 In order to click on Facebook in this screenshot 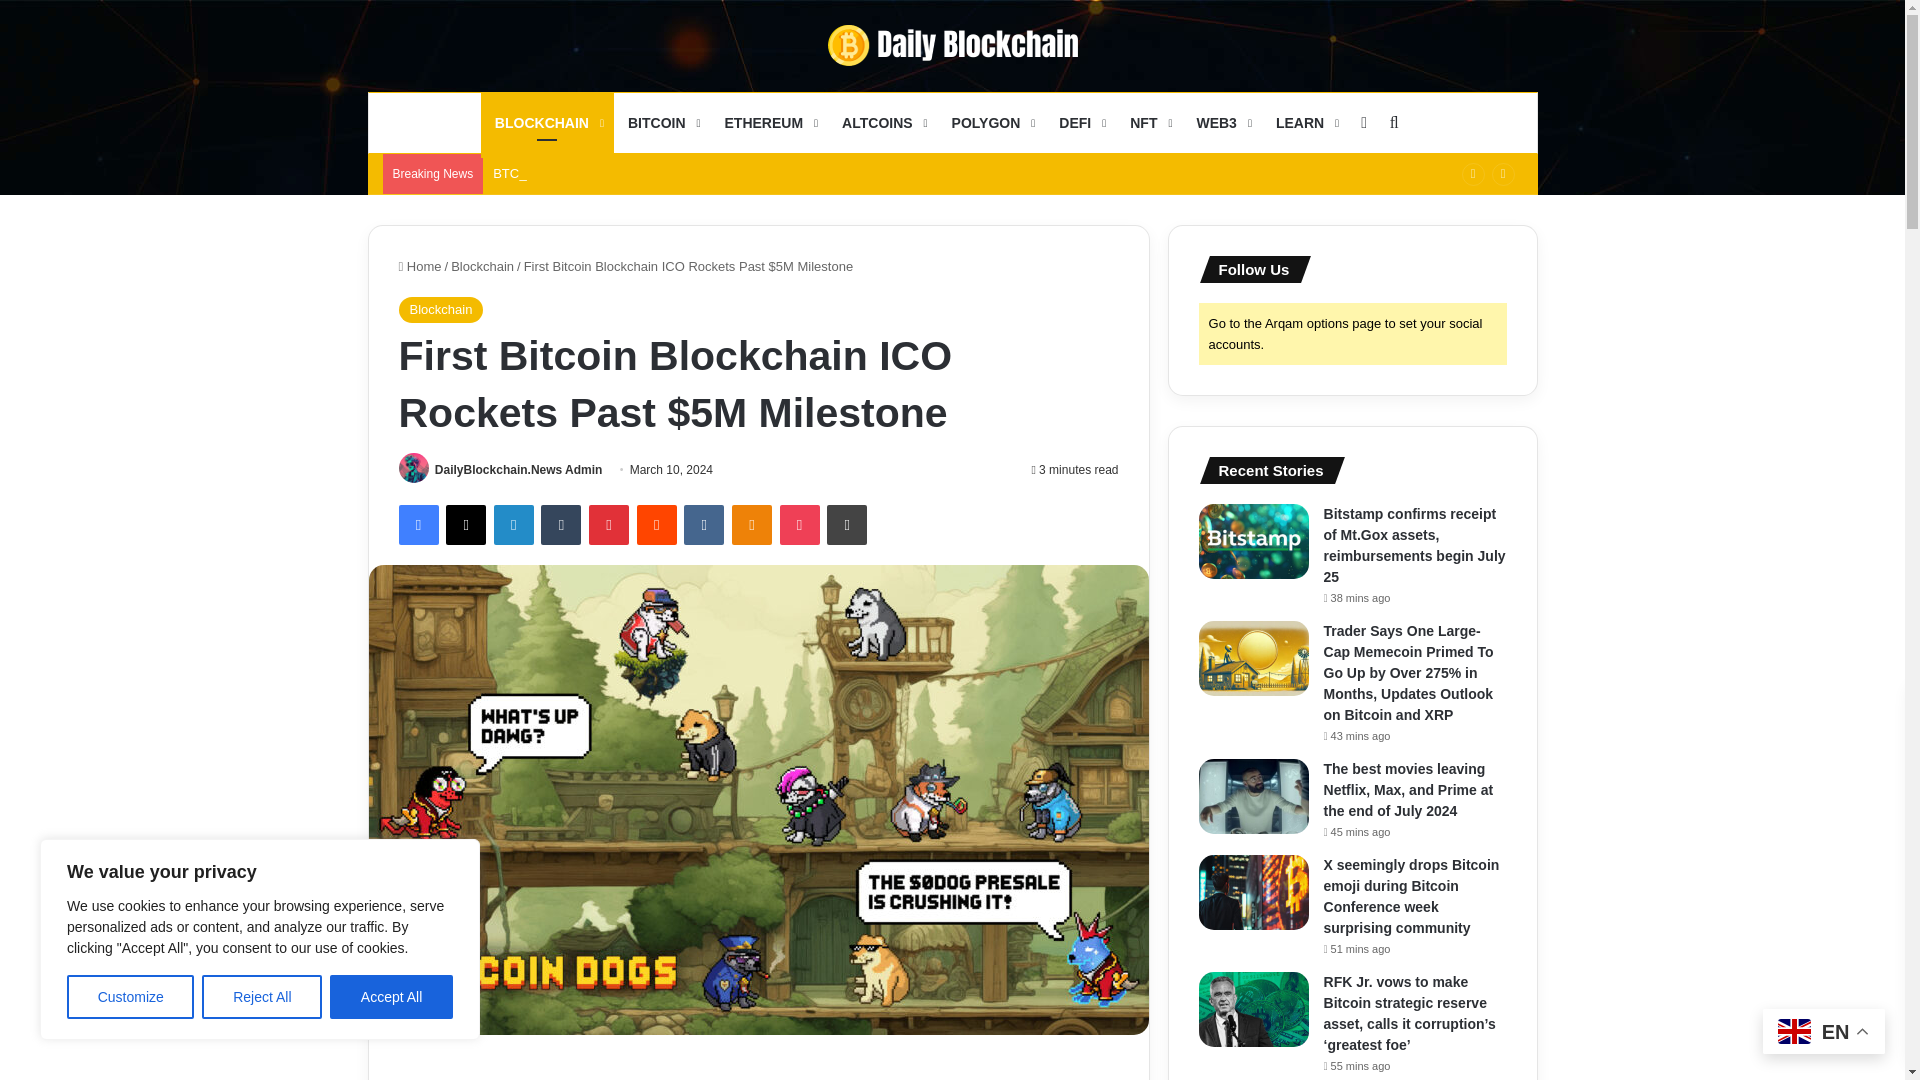, I will do `click(417, 525)`.